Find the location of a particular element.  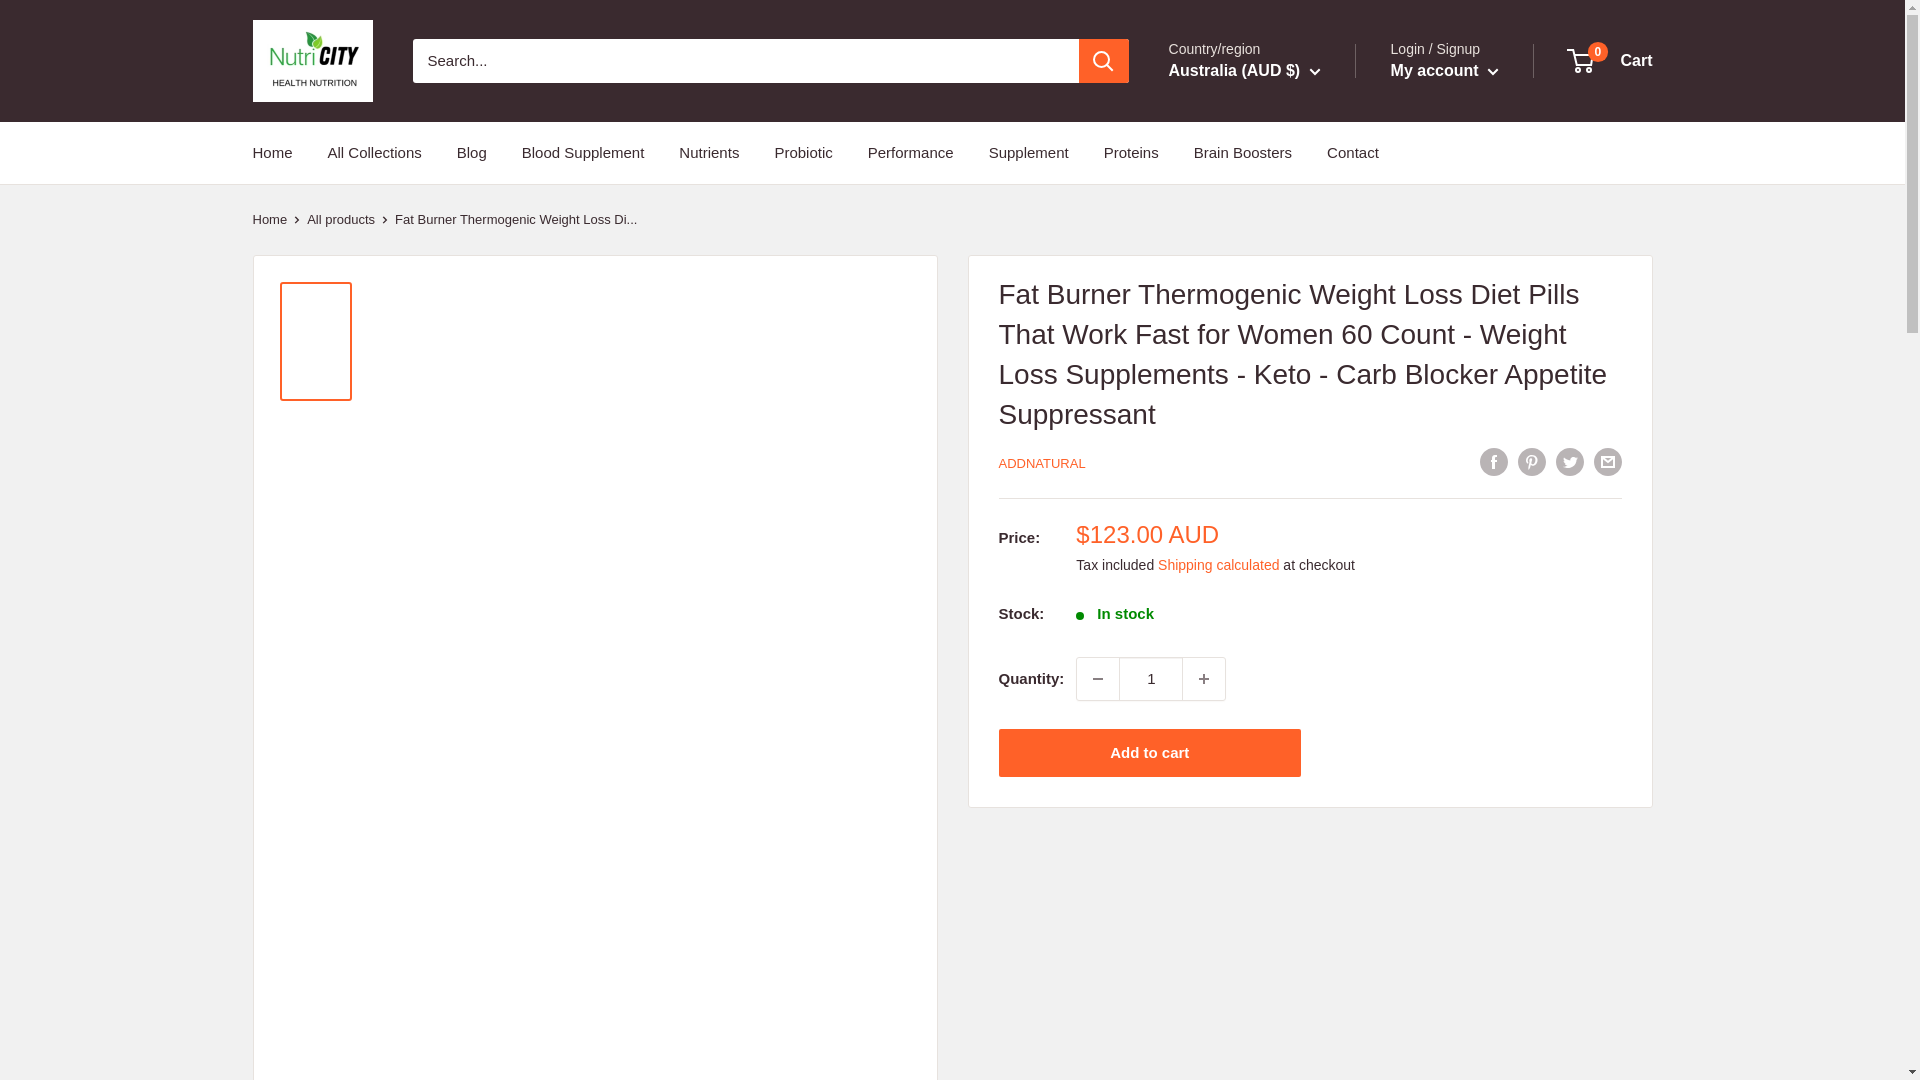

AT is located at coordinates (1218, 164).